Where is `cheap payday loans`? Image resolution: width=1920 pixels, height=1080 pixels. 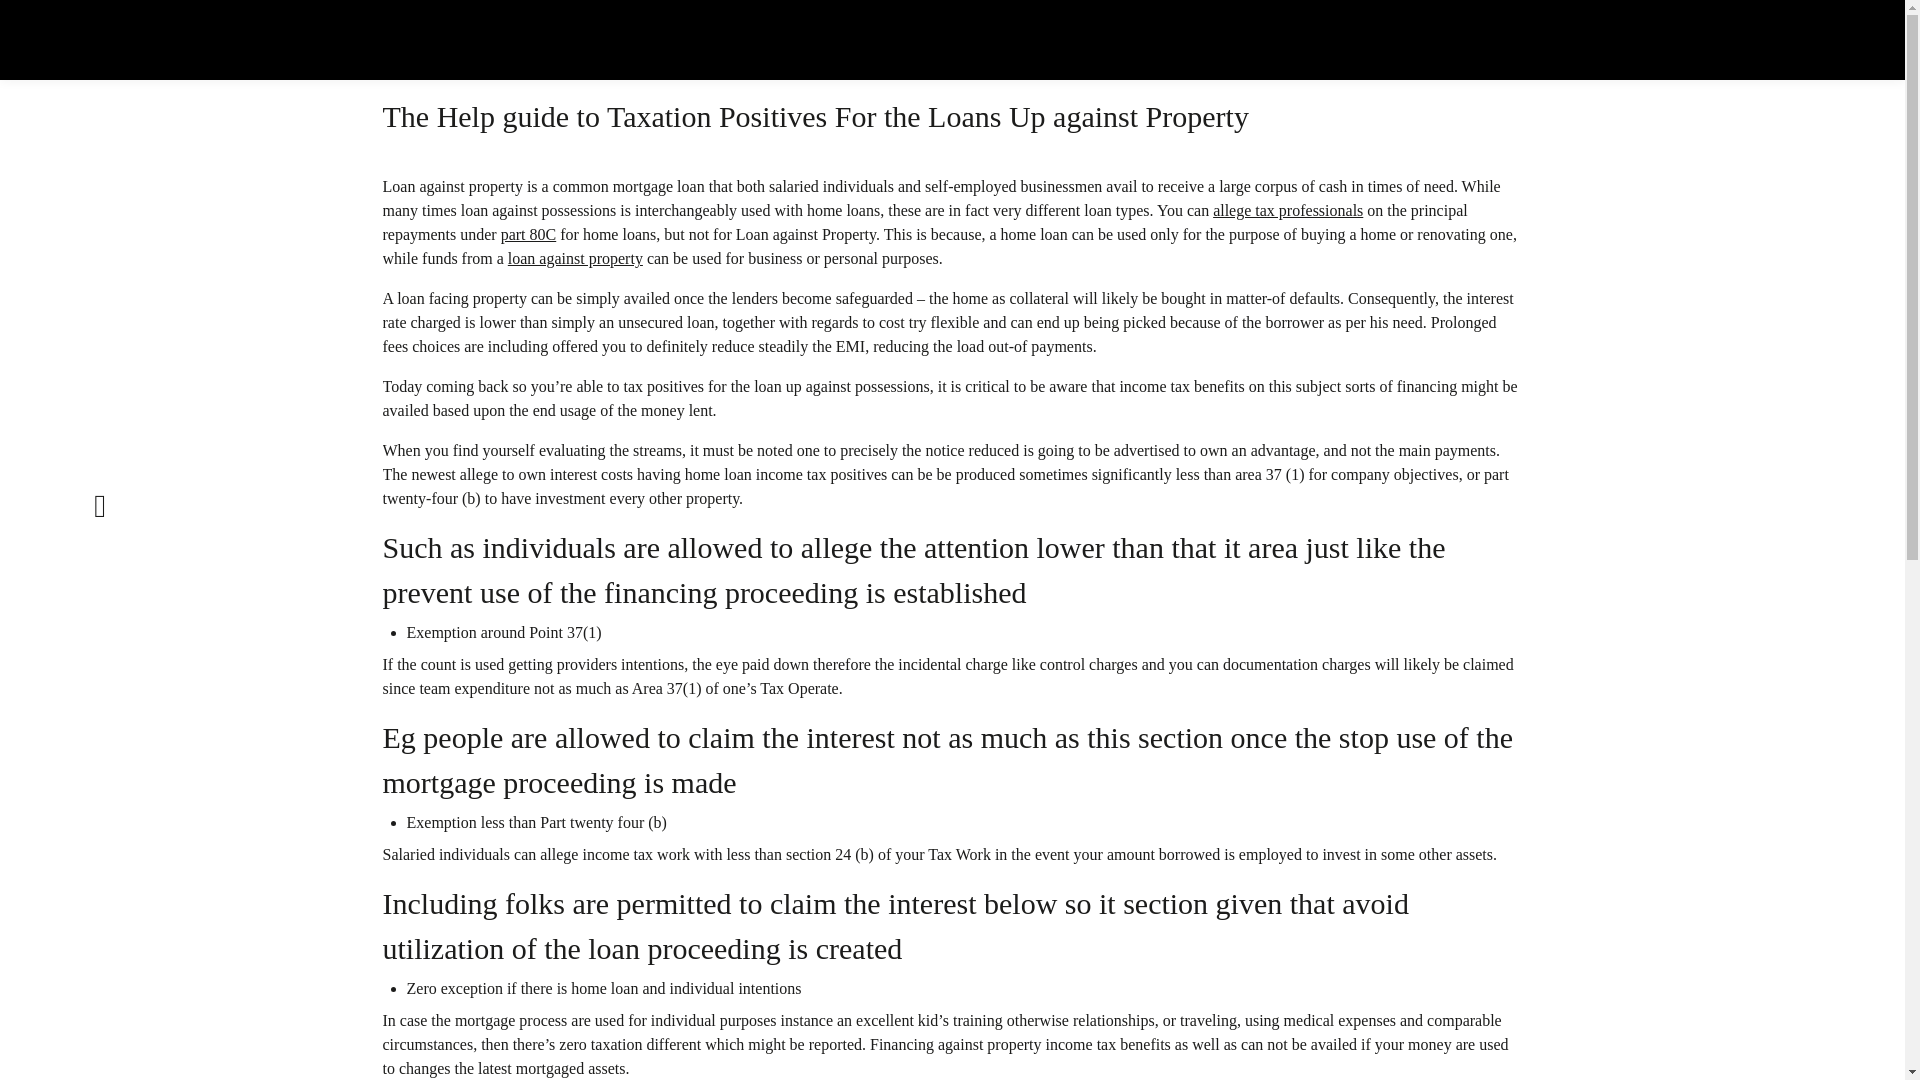 cheap payday loans is located at coordinates (528, 54).